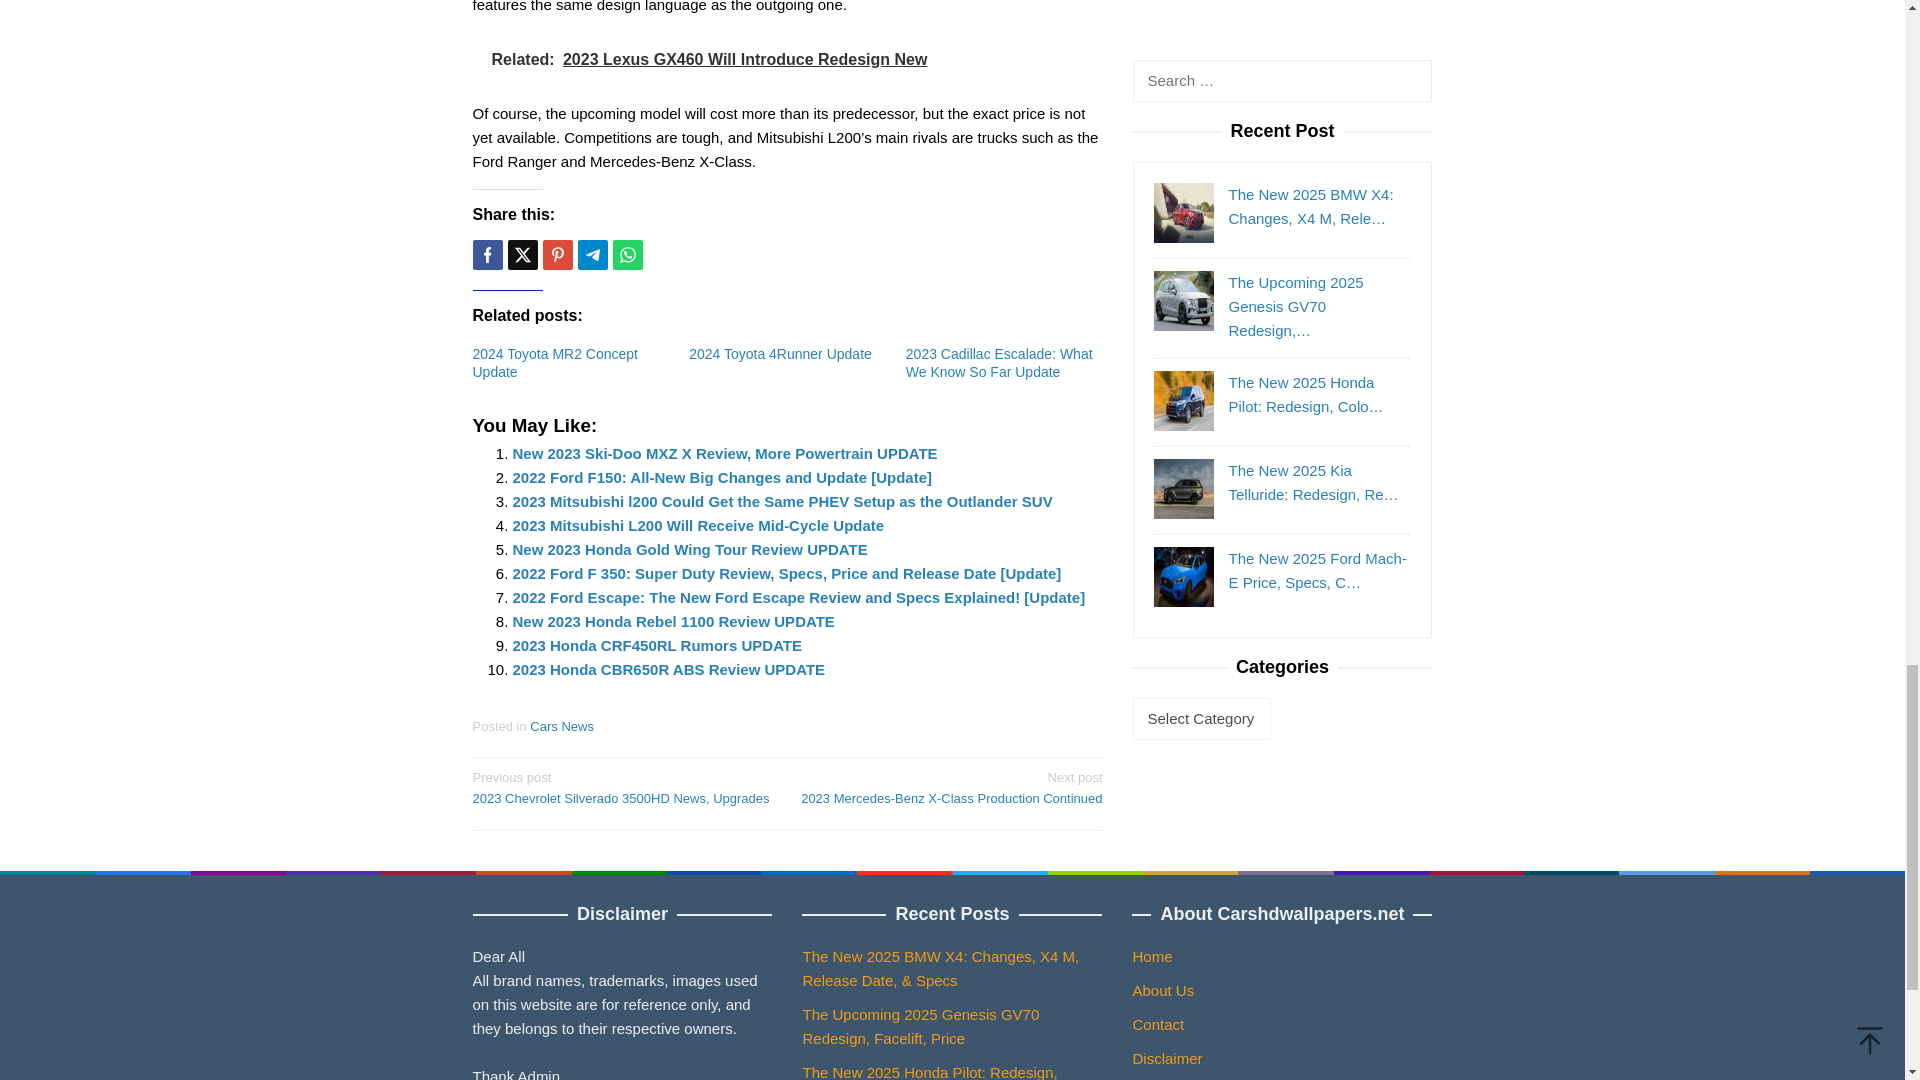 The width and height of the screenshot is (1920, 1080). I want to click on Pin this, so click(556, 254).